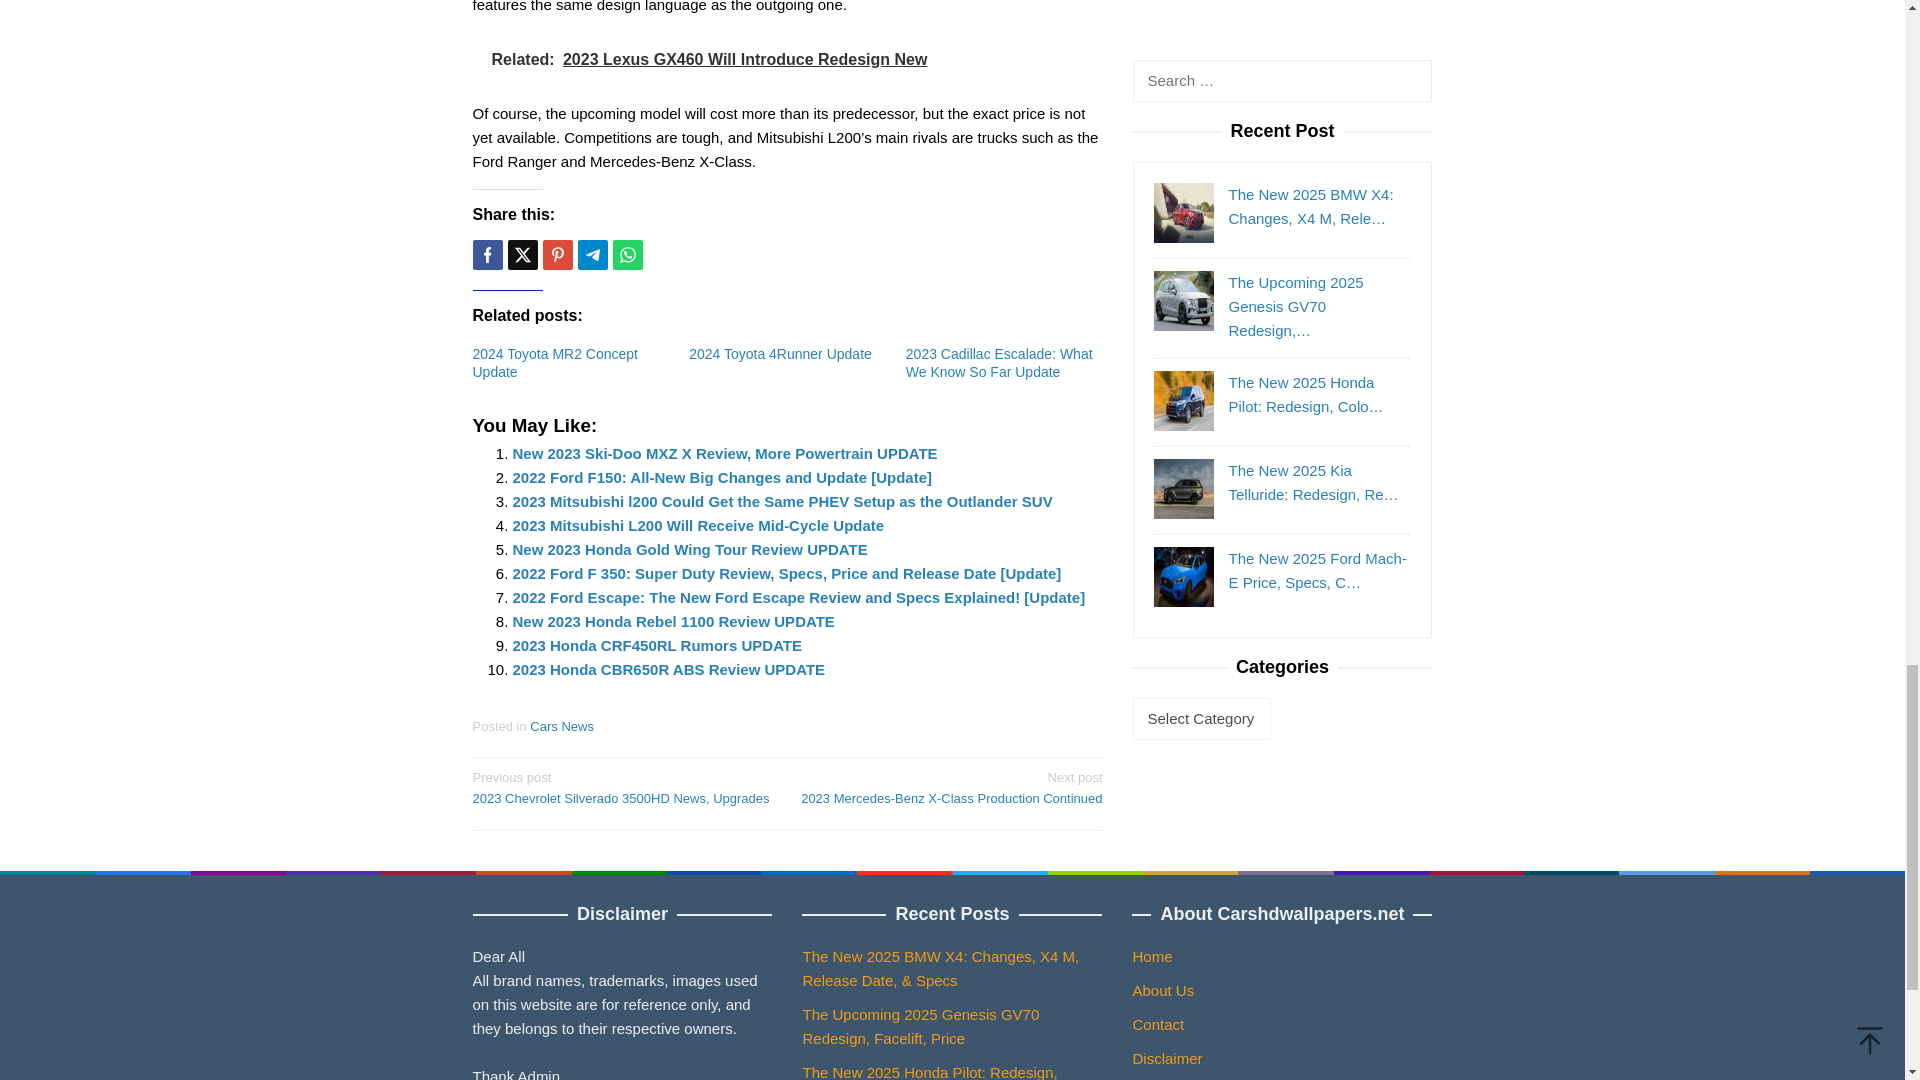 The width and height of the screenshot is (1920, 1080). I want to click on Pin this, so click(556, 254).